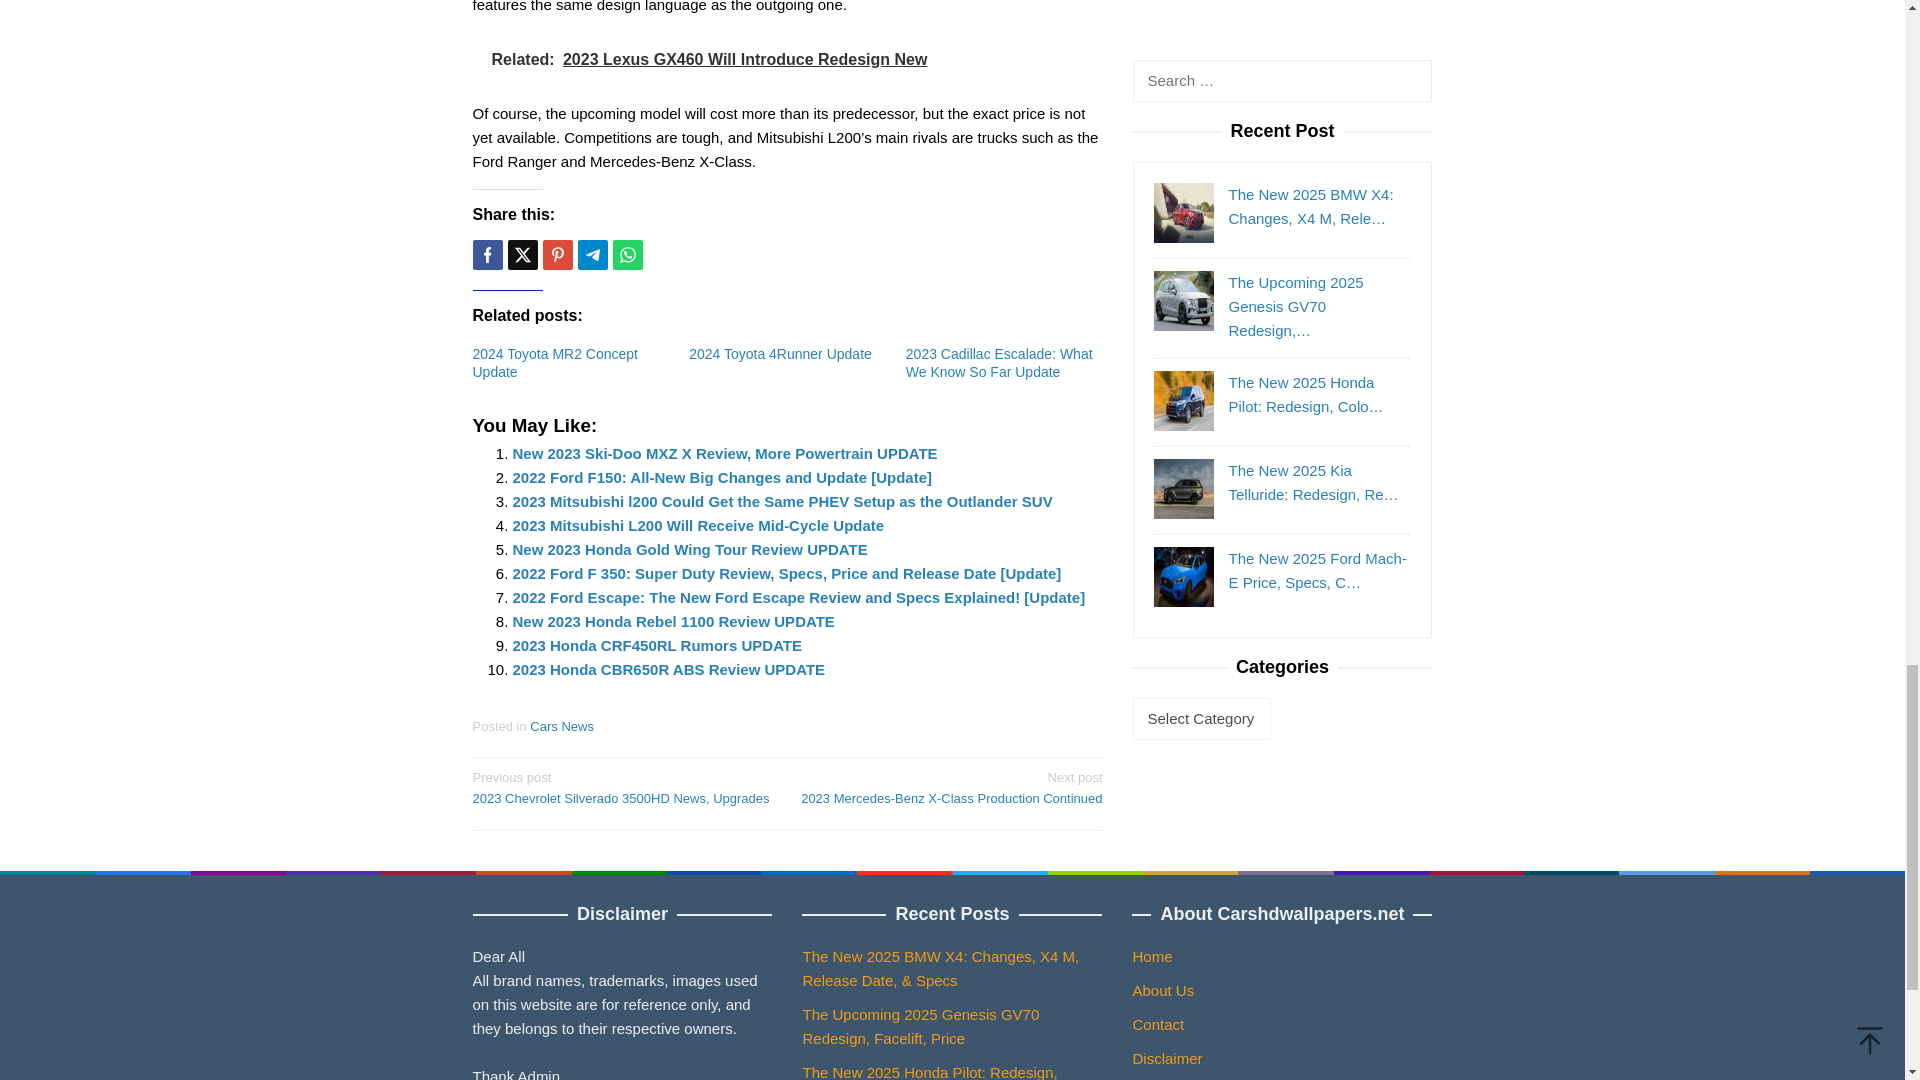 The width and height of the screenshot is (1920, 1080). I want to click on Pin this, so click(556, 254).